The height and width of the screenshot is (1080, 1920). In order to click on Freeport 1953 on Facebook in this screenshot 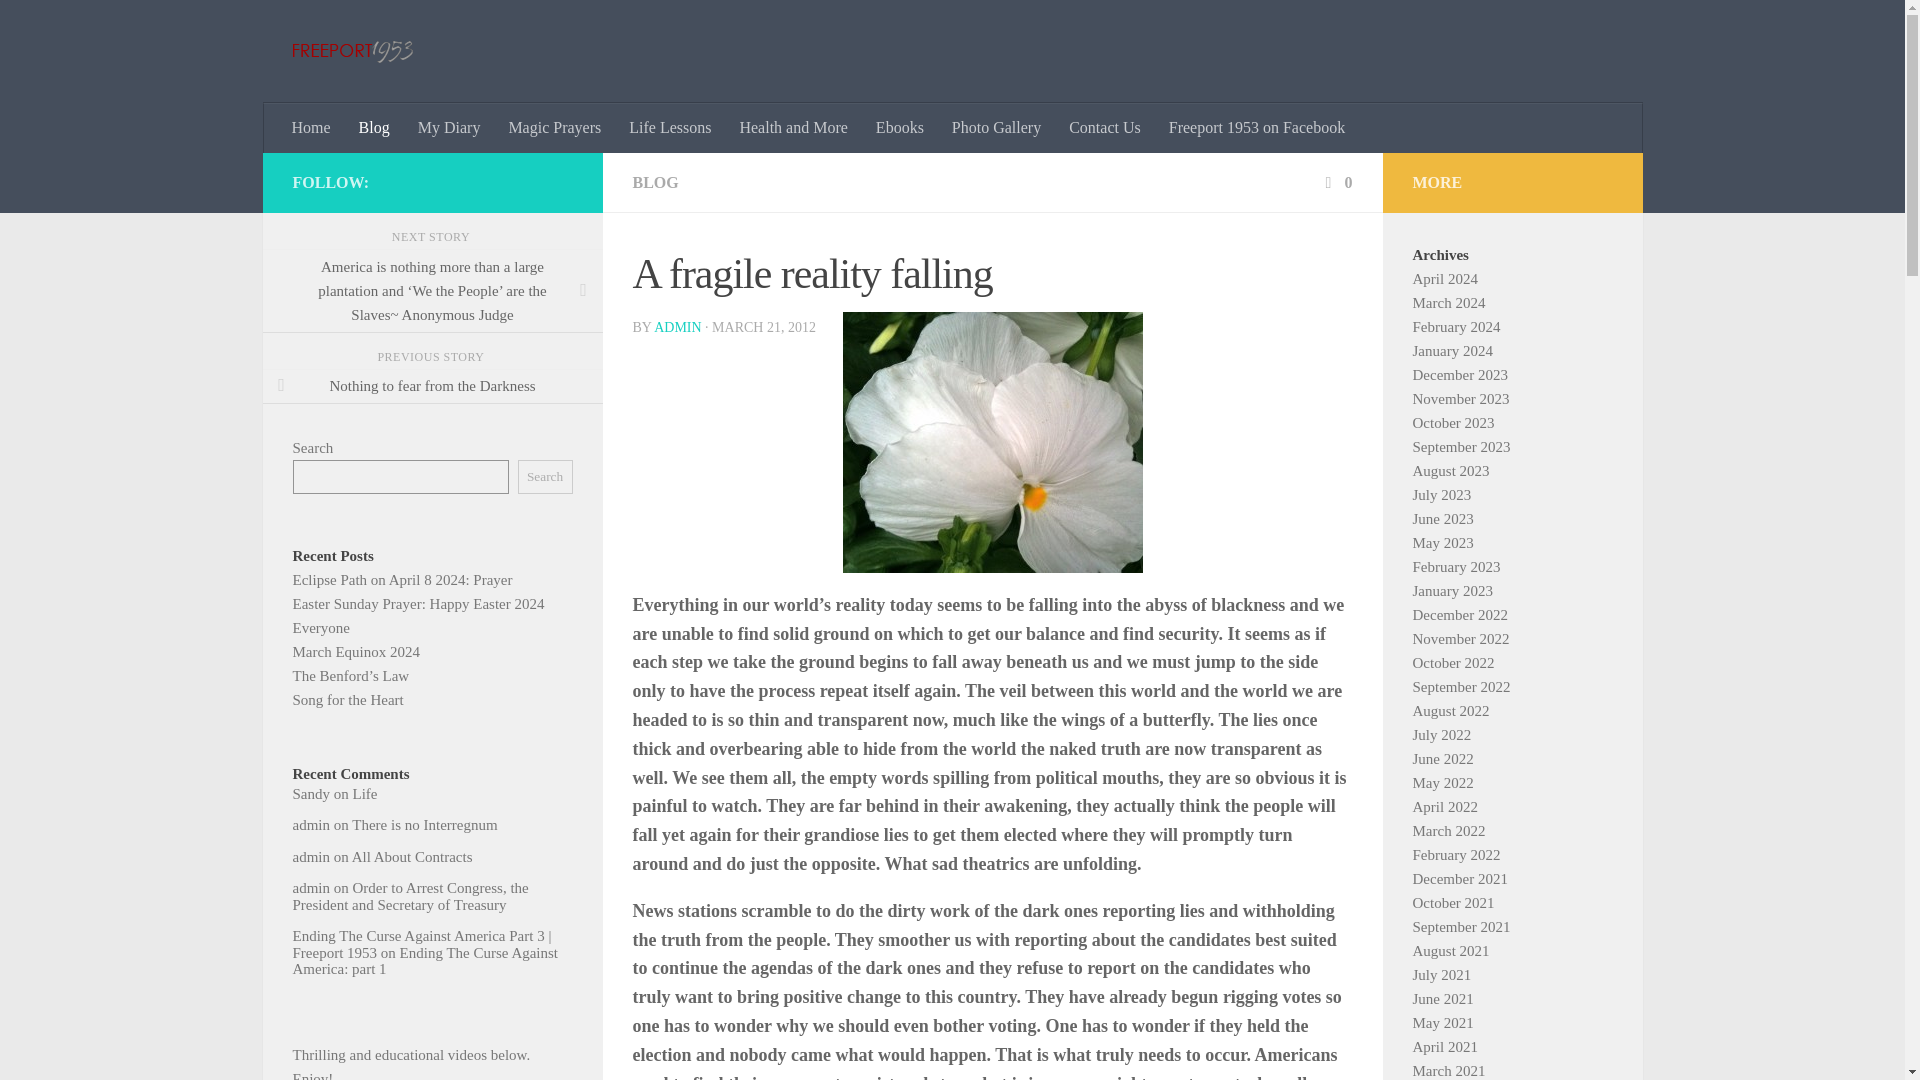, I will do `click(1257, 128)`.